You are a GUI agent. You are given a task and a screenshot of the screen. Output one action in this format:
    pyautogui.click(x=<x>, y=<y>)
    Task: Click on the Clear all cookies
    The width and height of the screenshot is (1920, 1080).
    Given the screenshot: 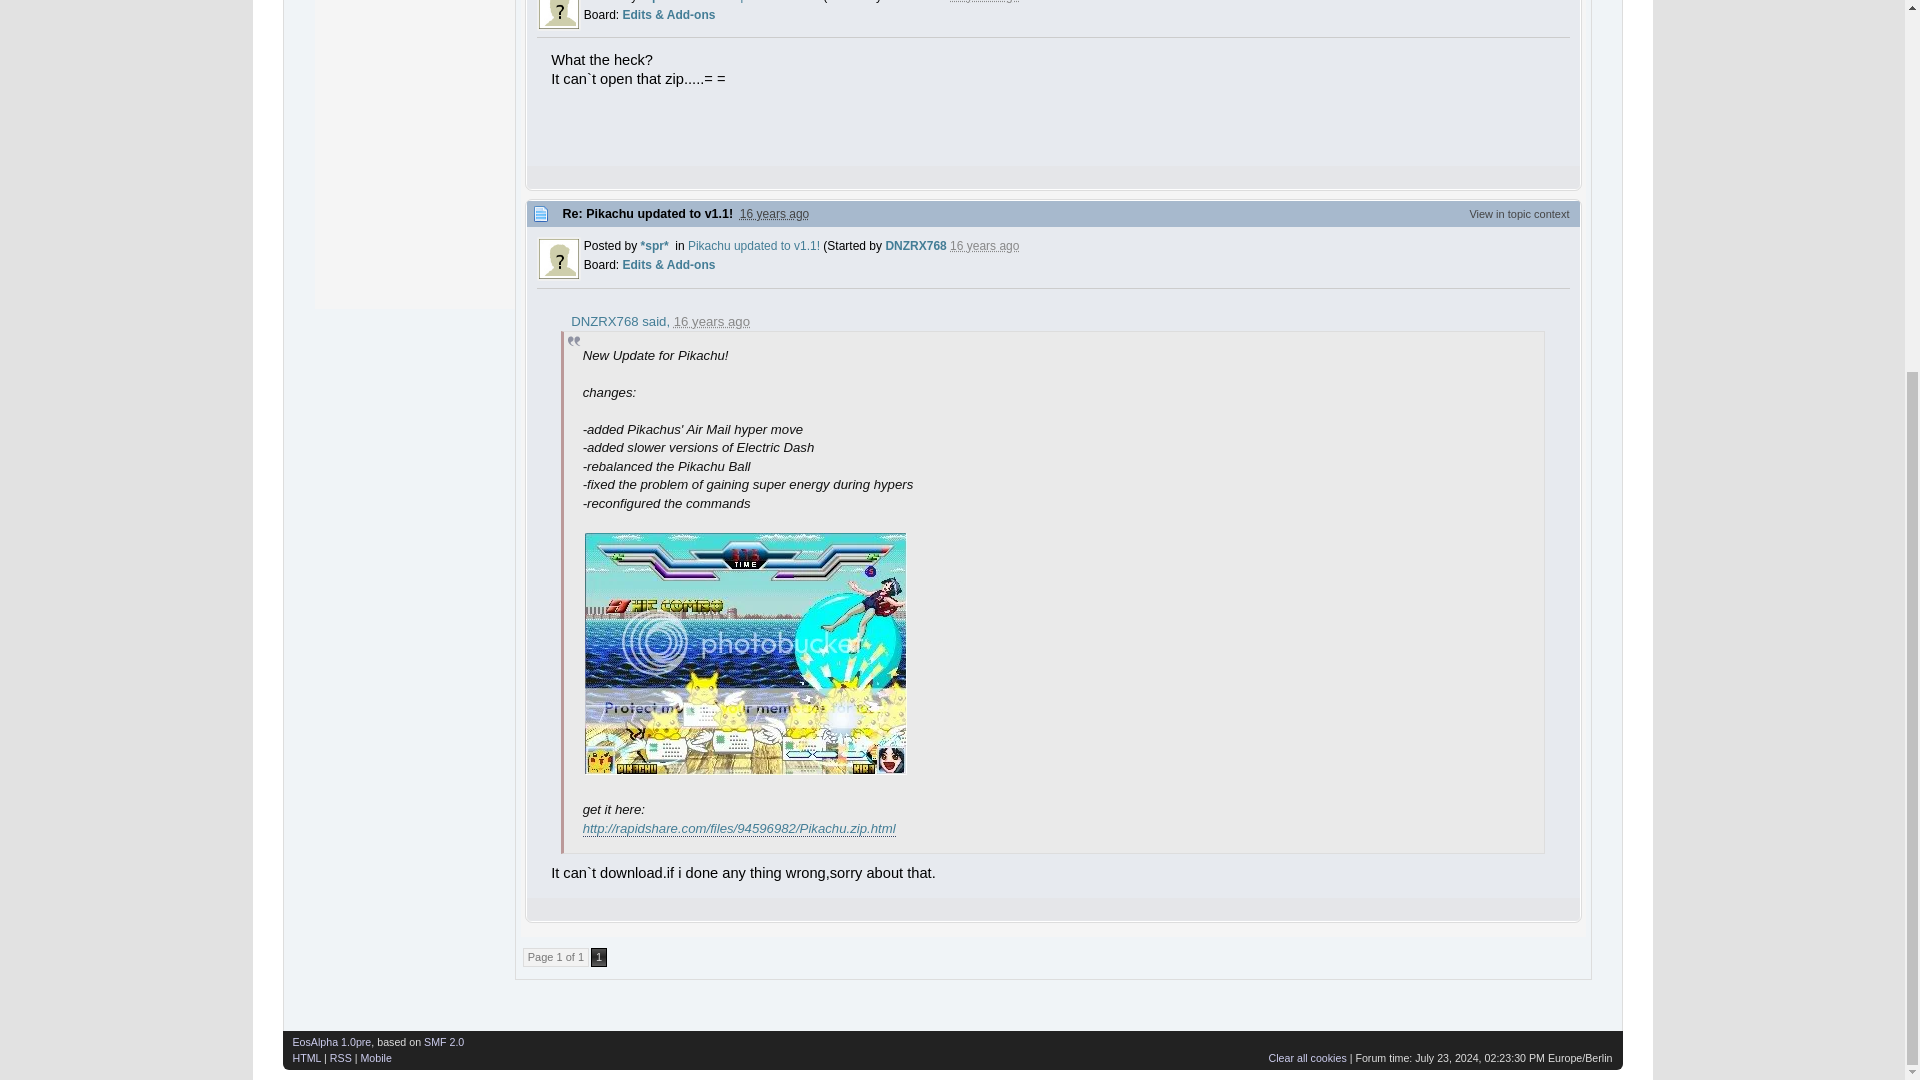 What is the action you would take?
    pyautogui.click(x=1308, y=1057)
    